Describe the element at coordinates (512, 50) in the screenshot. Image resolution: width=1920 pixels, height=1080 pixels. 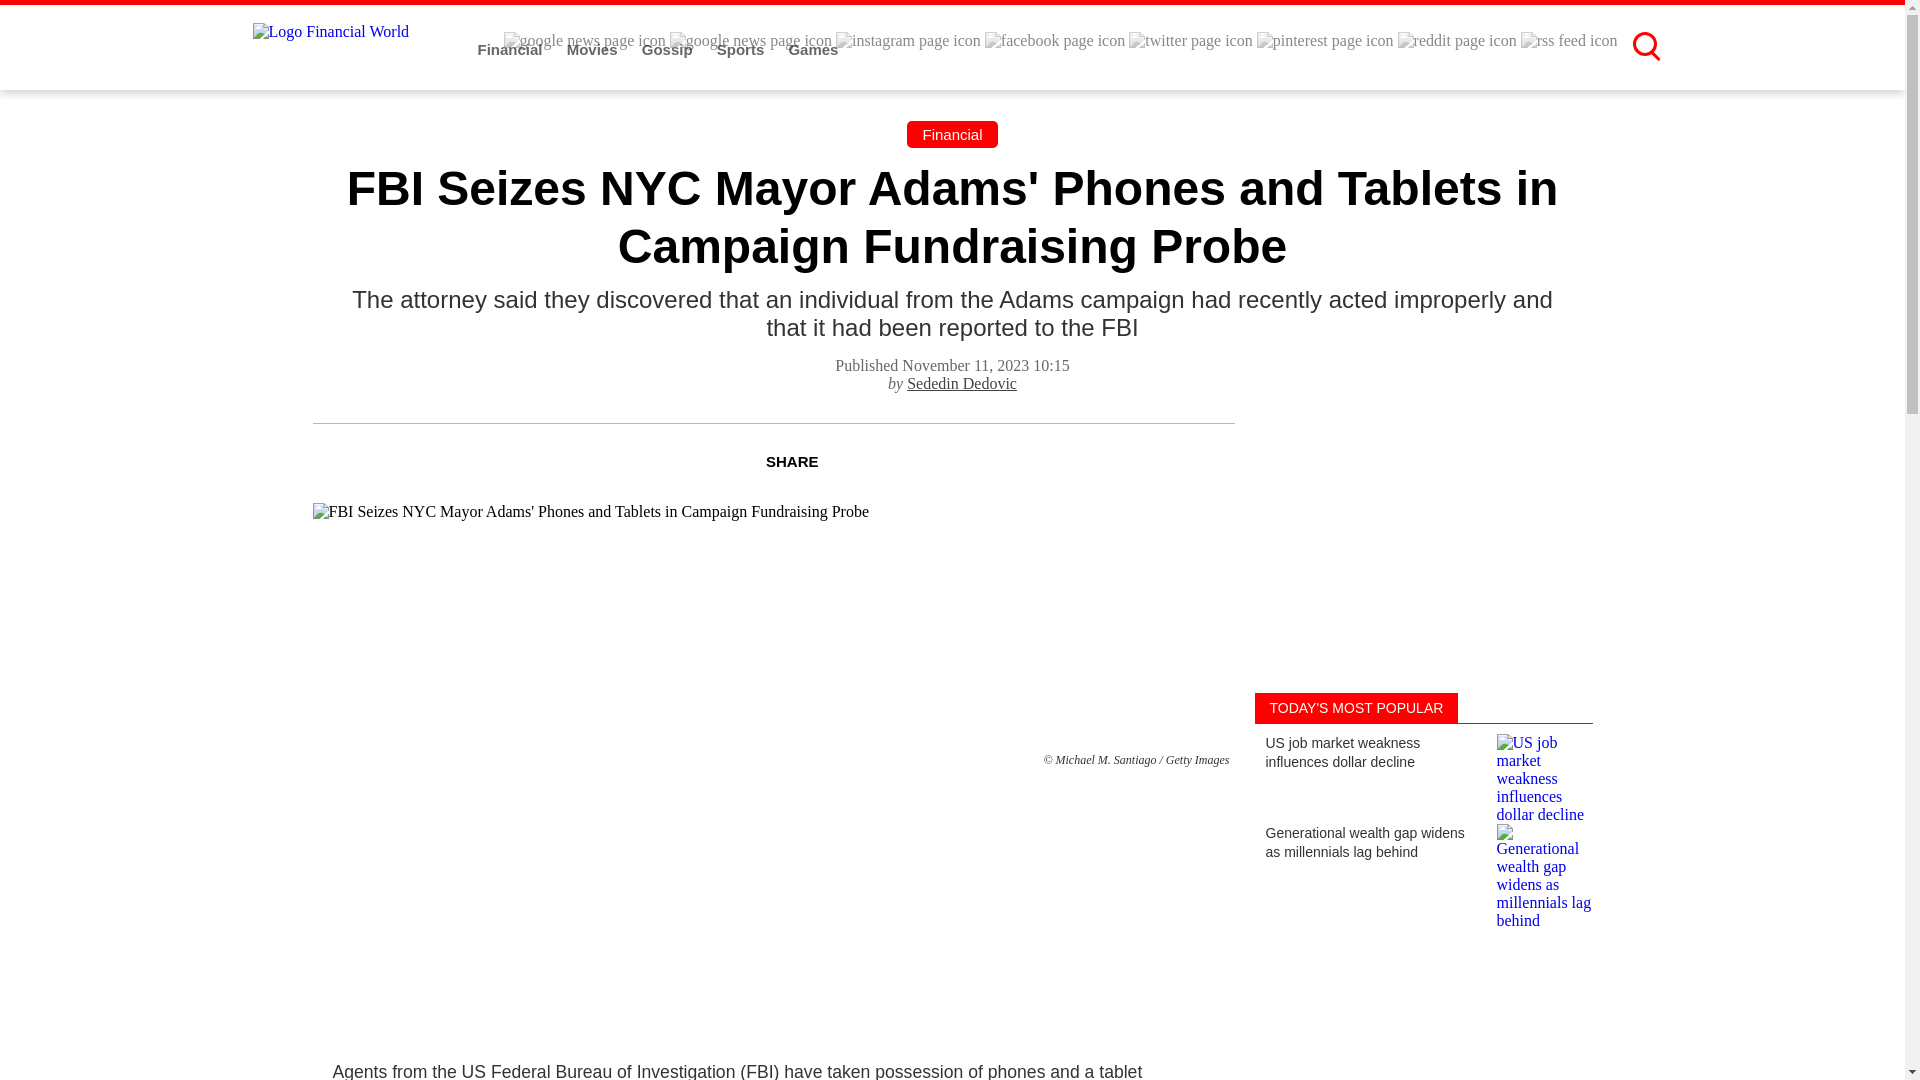
I see `Financial` at that location.